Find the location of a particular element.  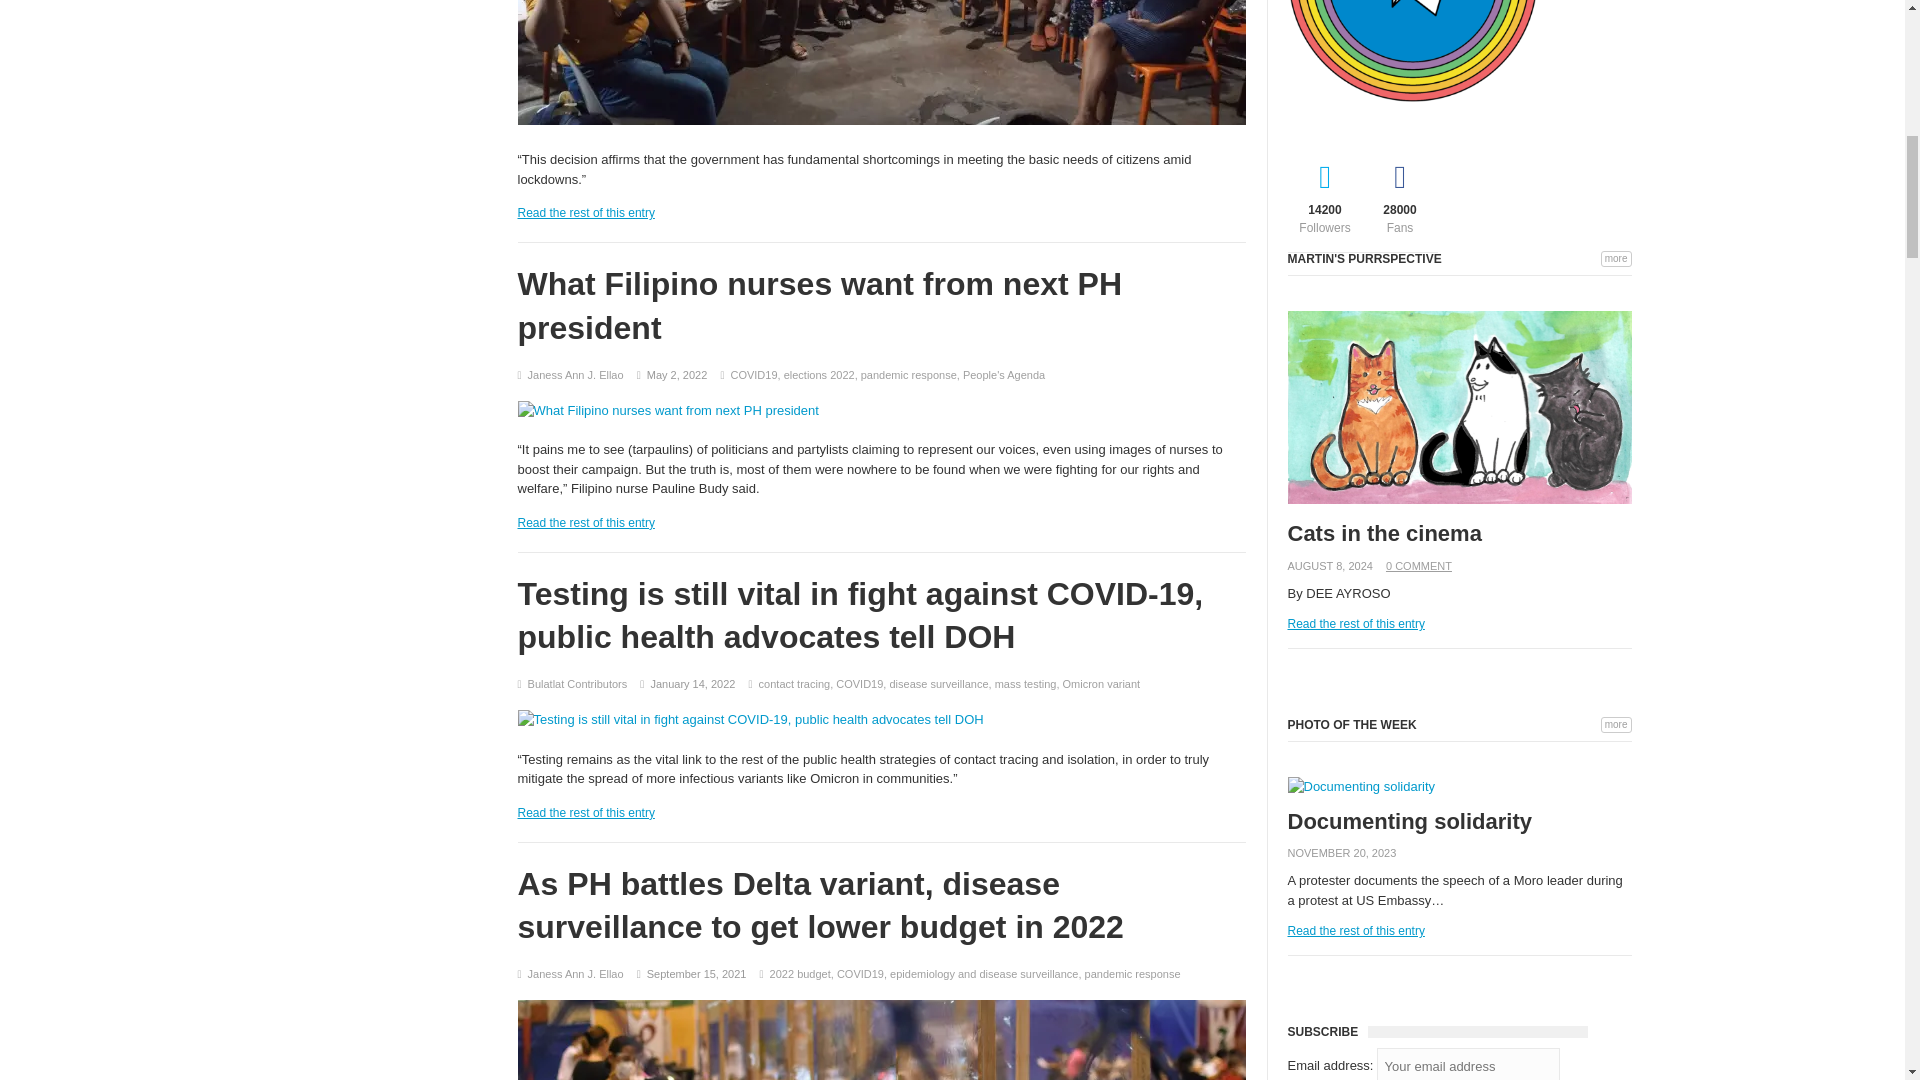

Friday, January 14, 2022, 11:42 am is located at coordinates (692, 684).